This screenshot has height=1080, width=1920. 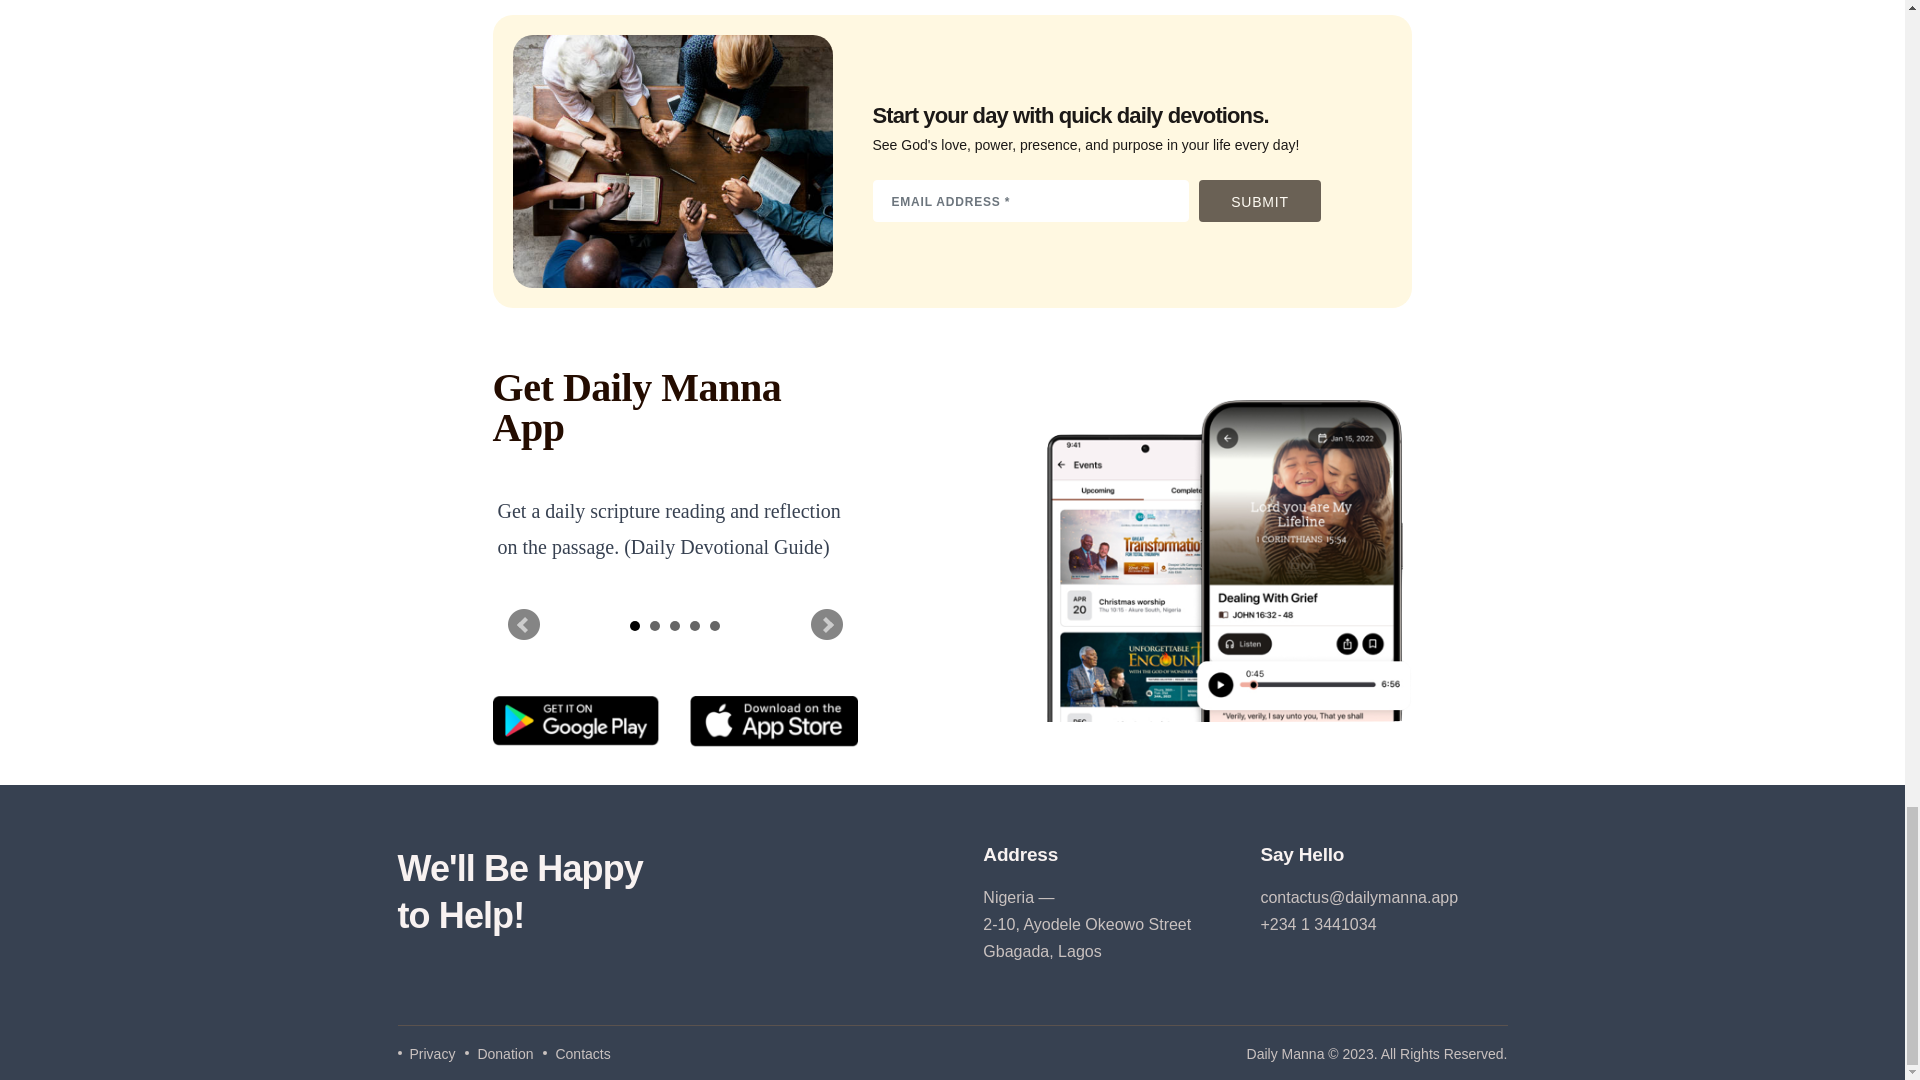 What do you see at coordinates (426, 1054) in the screenshot?
I see `Privacy` at bounding box center [426, 1054].